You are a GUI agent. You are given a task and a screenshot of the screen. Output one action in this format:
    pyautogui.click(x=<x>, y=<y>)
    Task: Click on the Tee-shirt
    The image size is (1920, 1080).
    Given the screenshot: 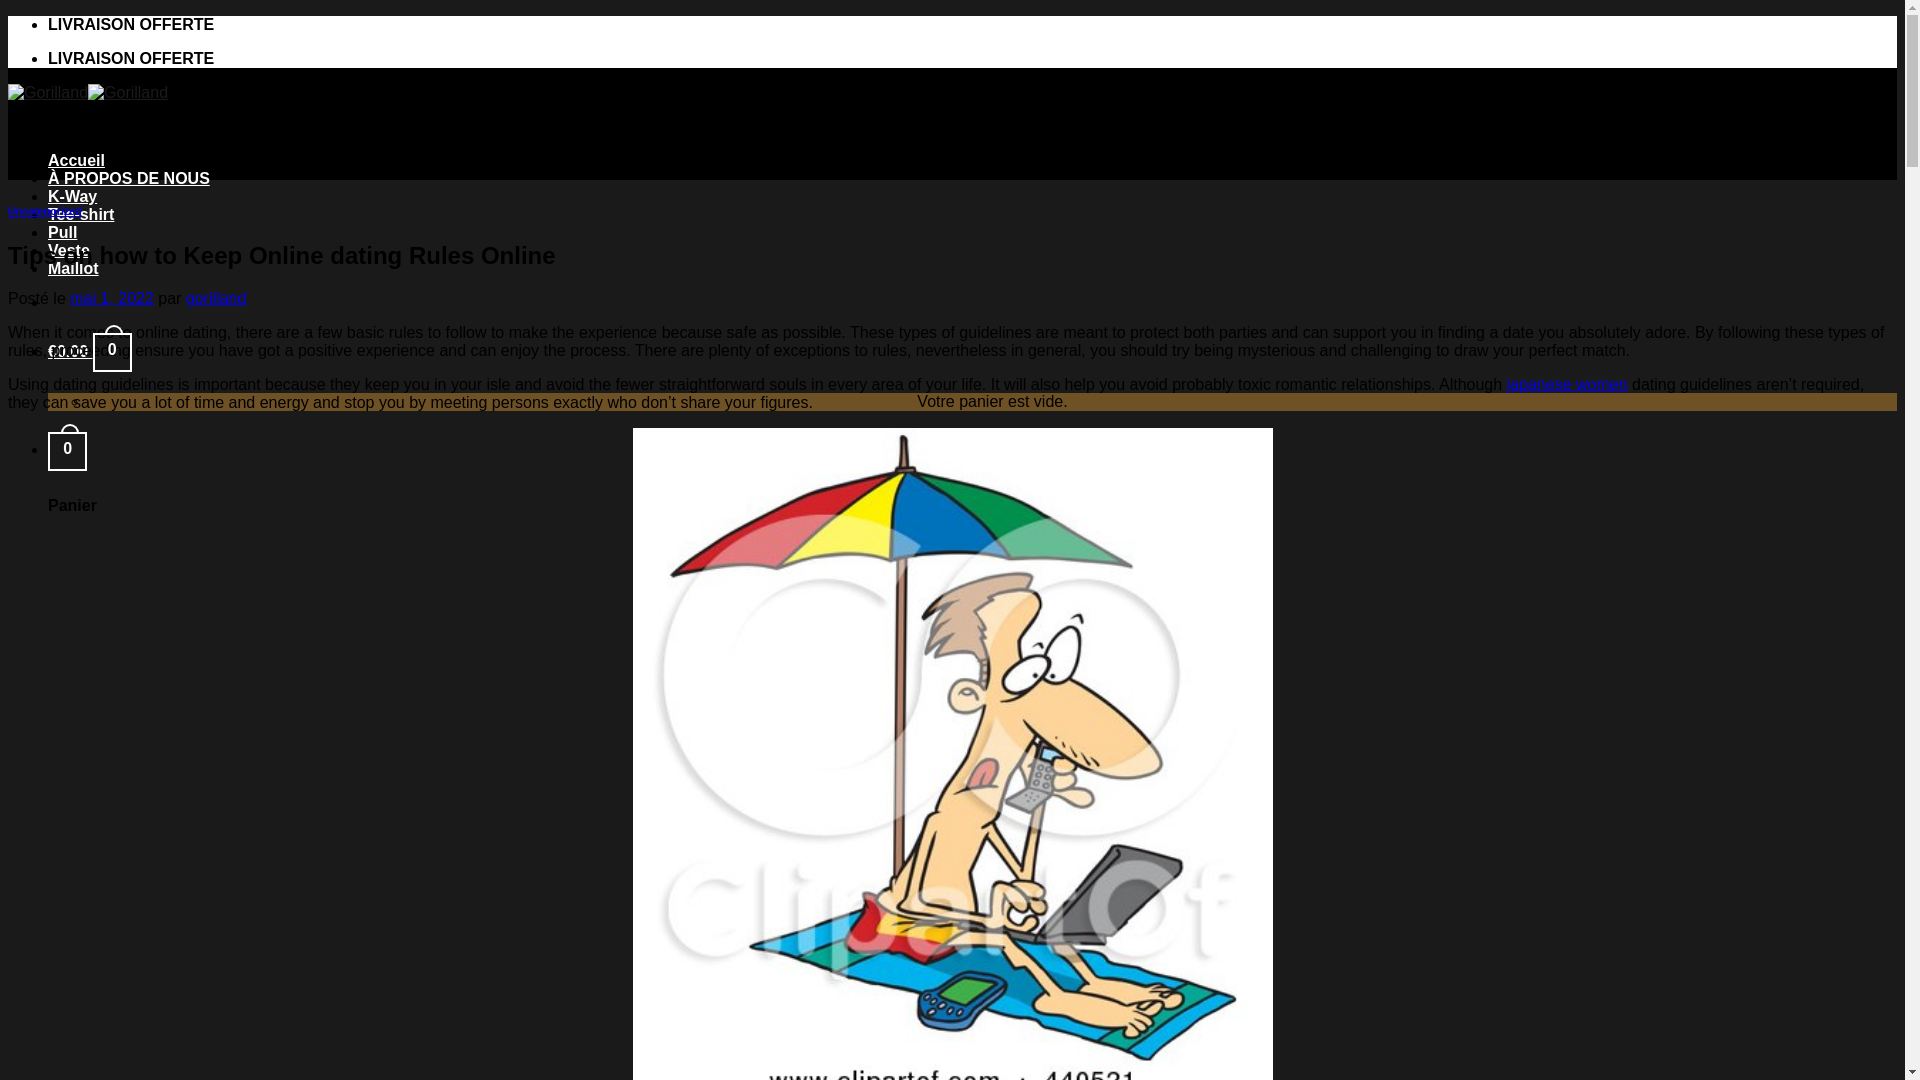 What is the action you would take?
    pyautogui.click(x=80, y=214)
    